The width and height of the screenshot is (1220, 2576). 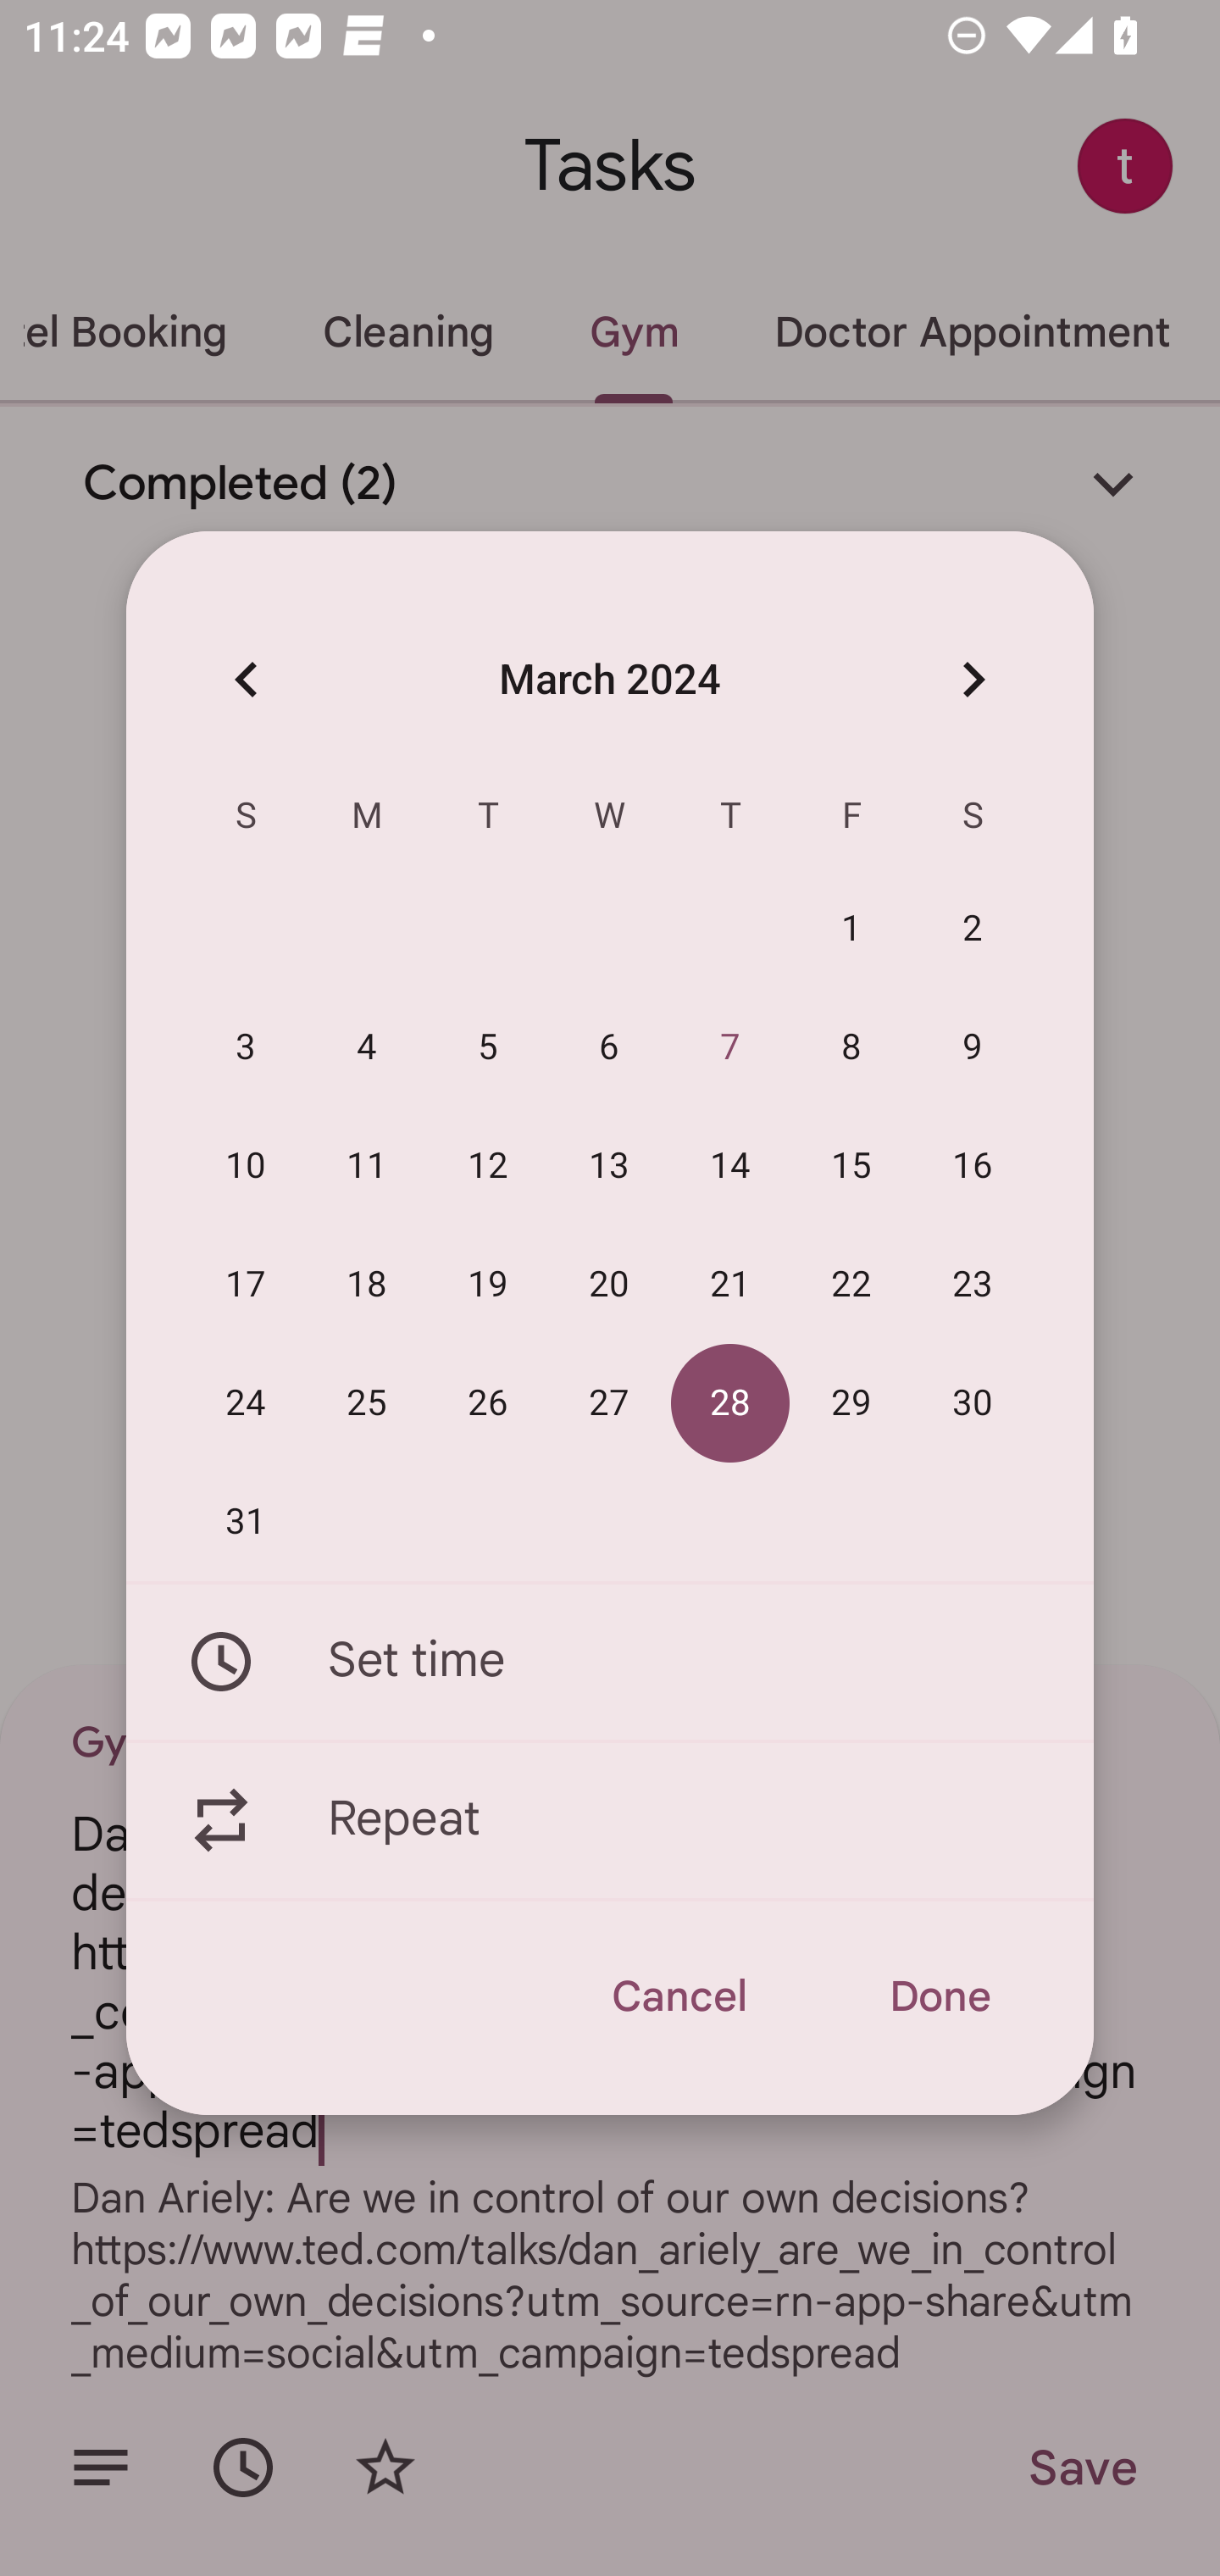 I want to click on 23 23 March 2024, so click(x=973, y=1285).